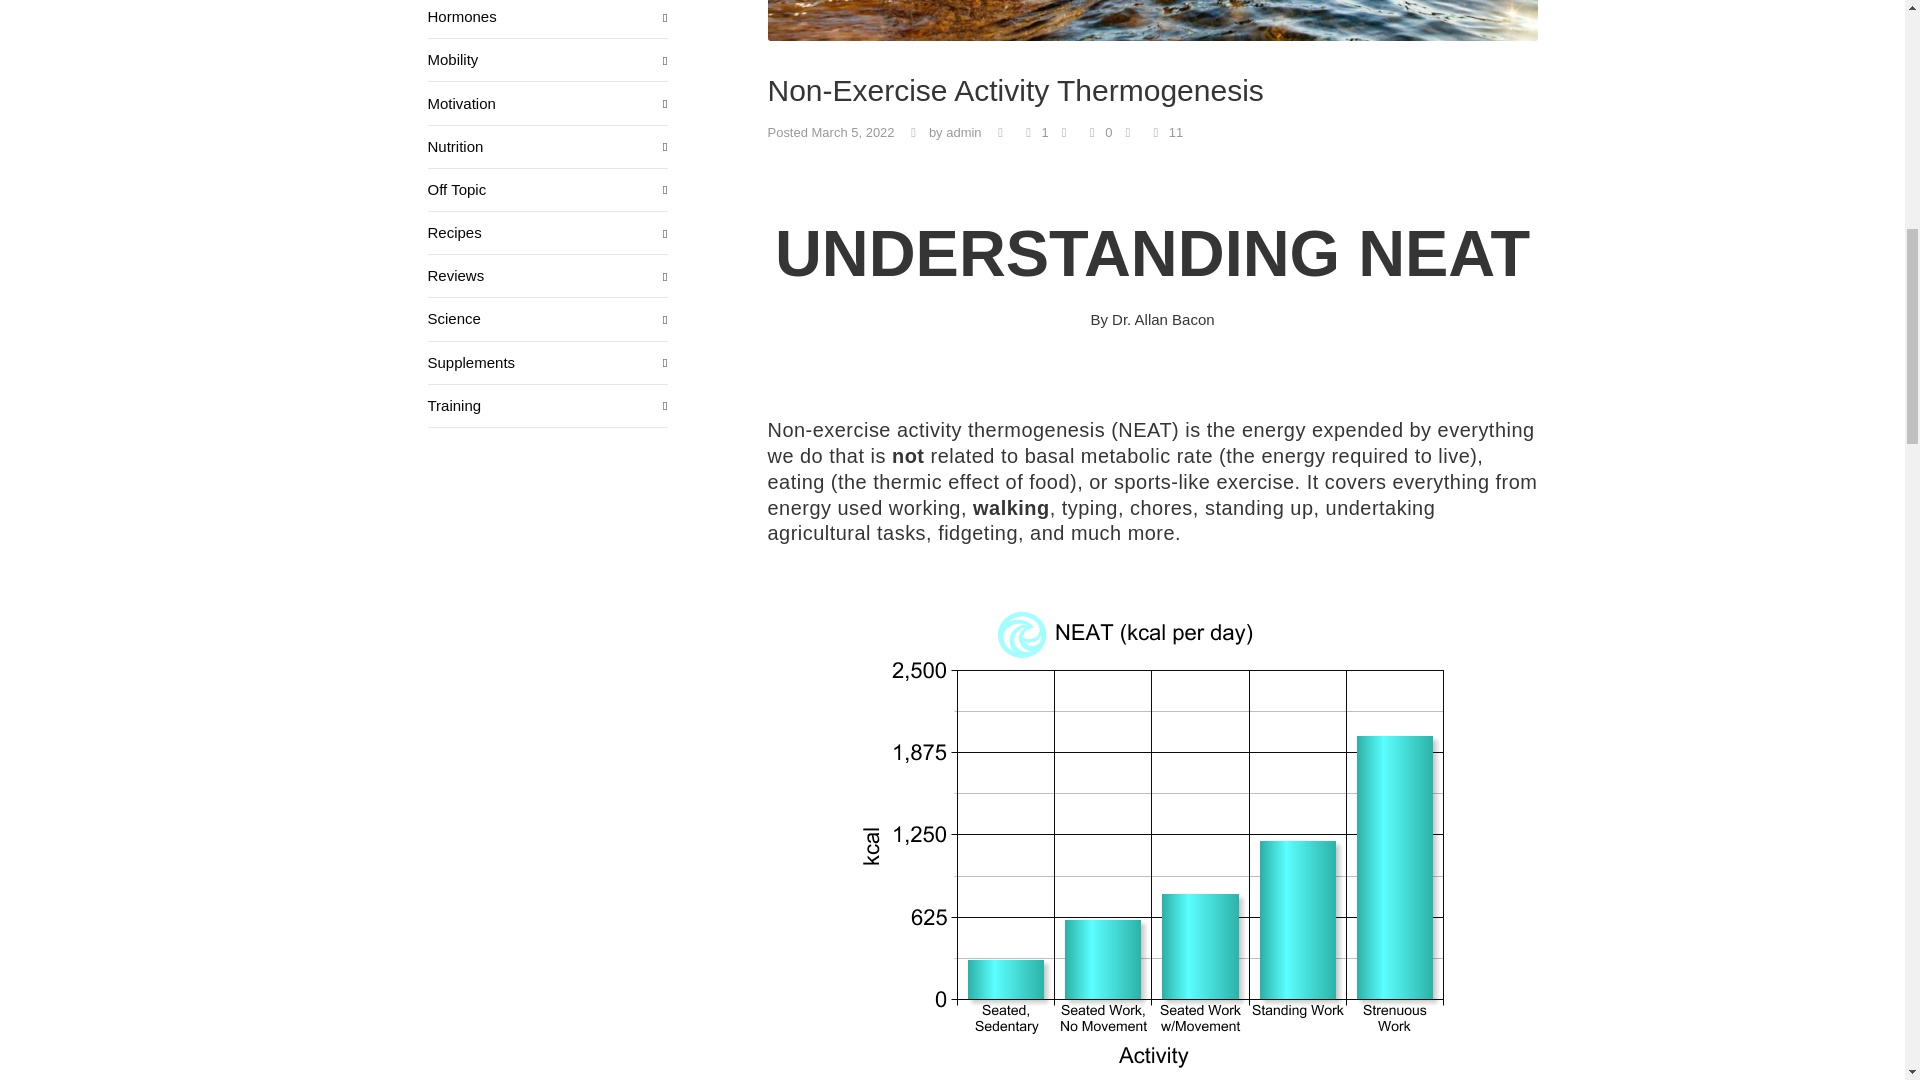 The height and width of the screenshot is (1080, 1920). I want to click on 0, so click(1112, 133).